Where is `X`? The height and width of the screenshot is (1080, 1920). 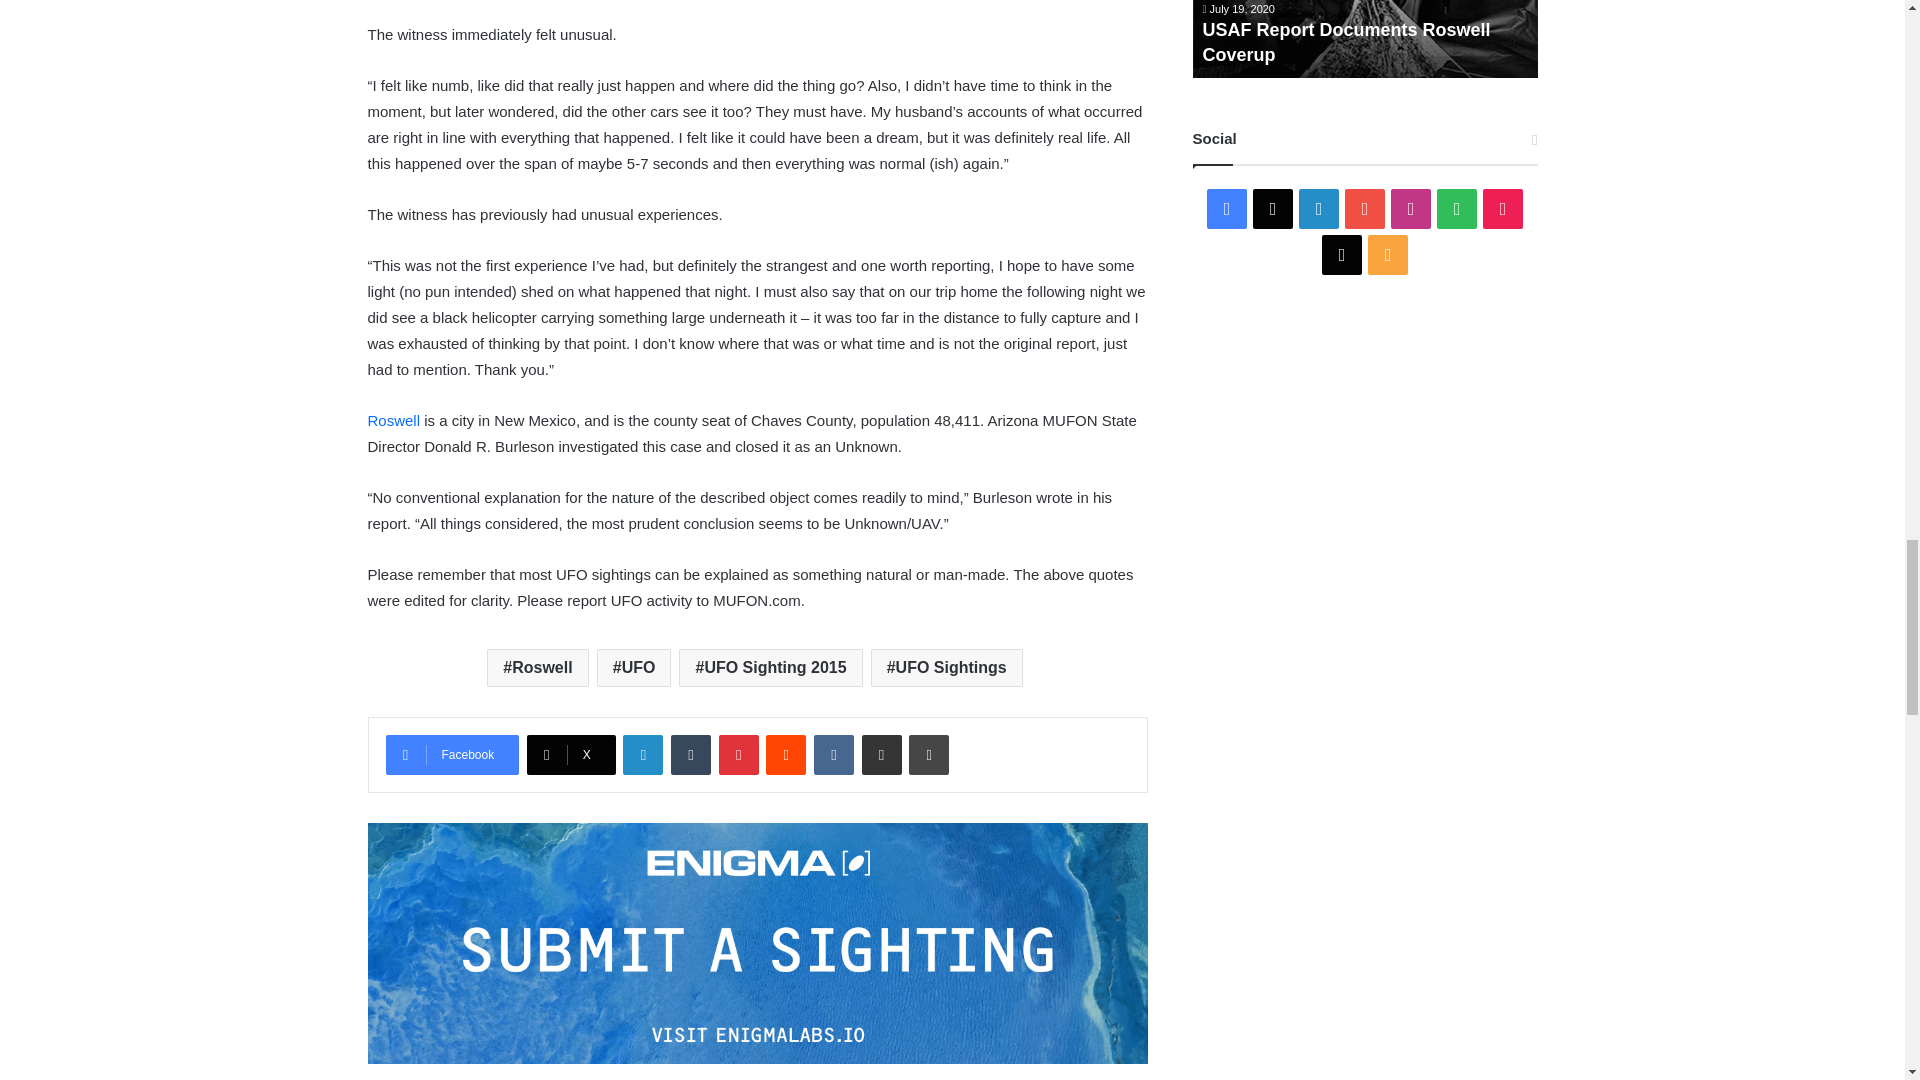 X is located at coordinates (571, 755).